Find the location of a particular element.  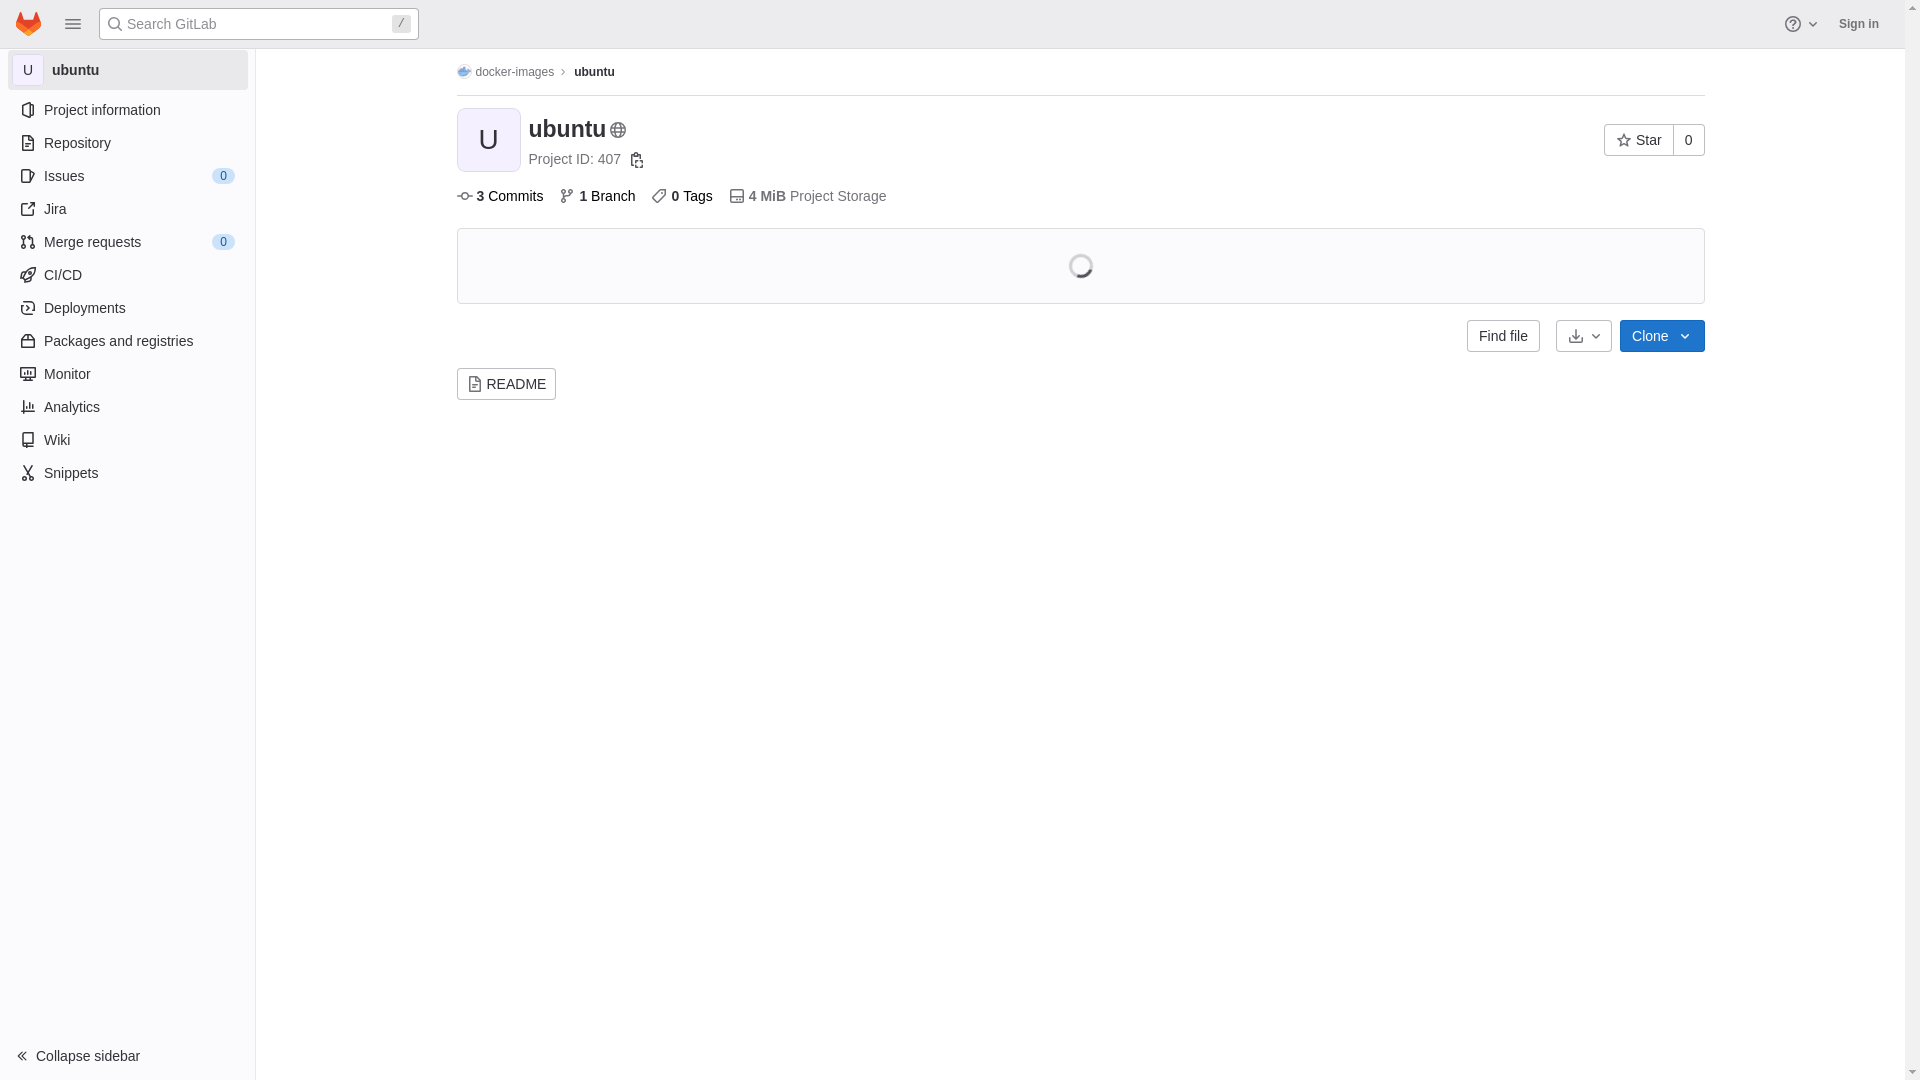

U
ubuntu is located at coordinates (128, 70).